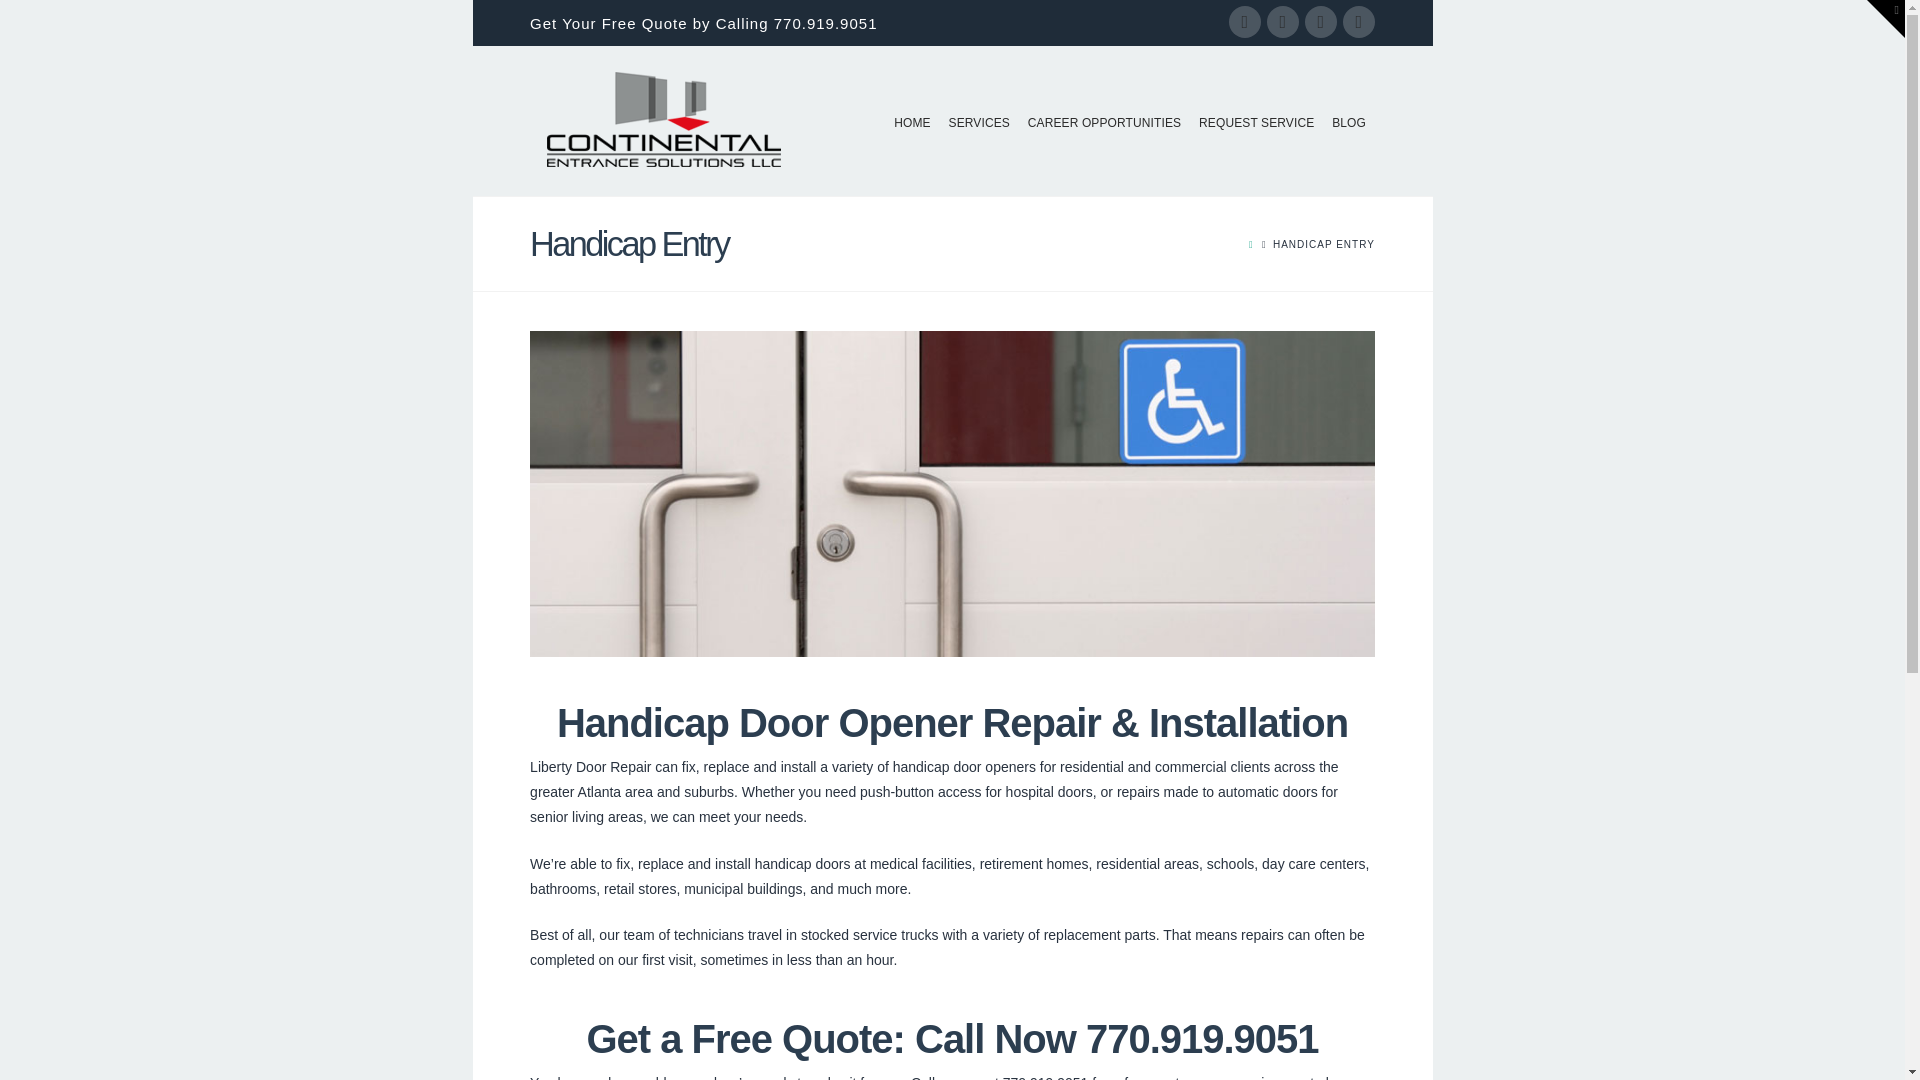 The height and width of the screenshot is (1080, 1920). What do you see at coordinates (980, 116) in the screenshot?
I see `SERVICES` at bounding box center [980, 116].